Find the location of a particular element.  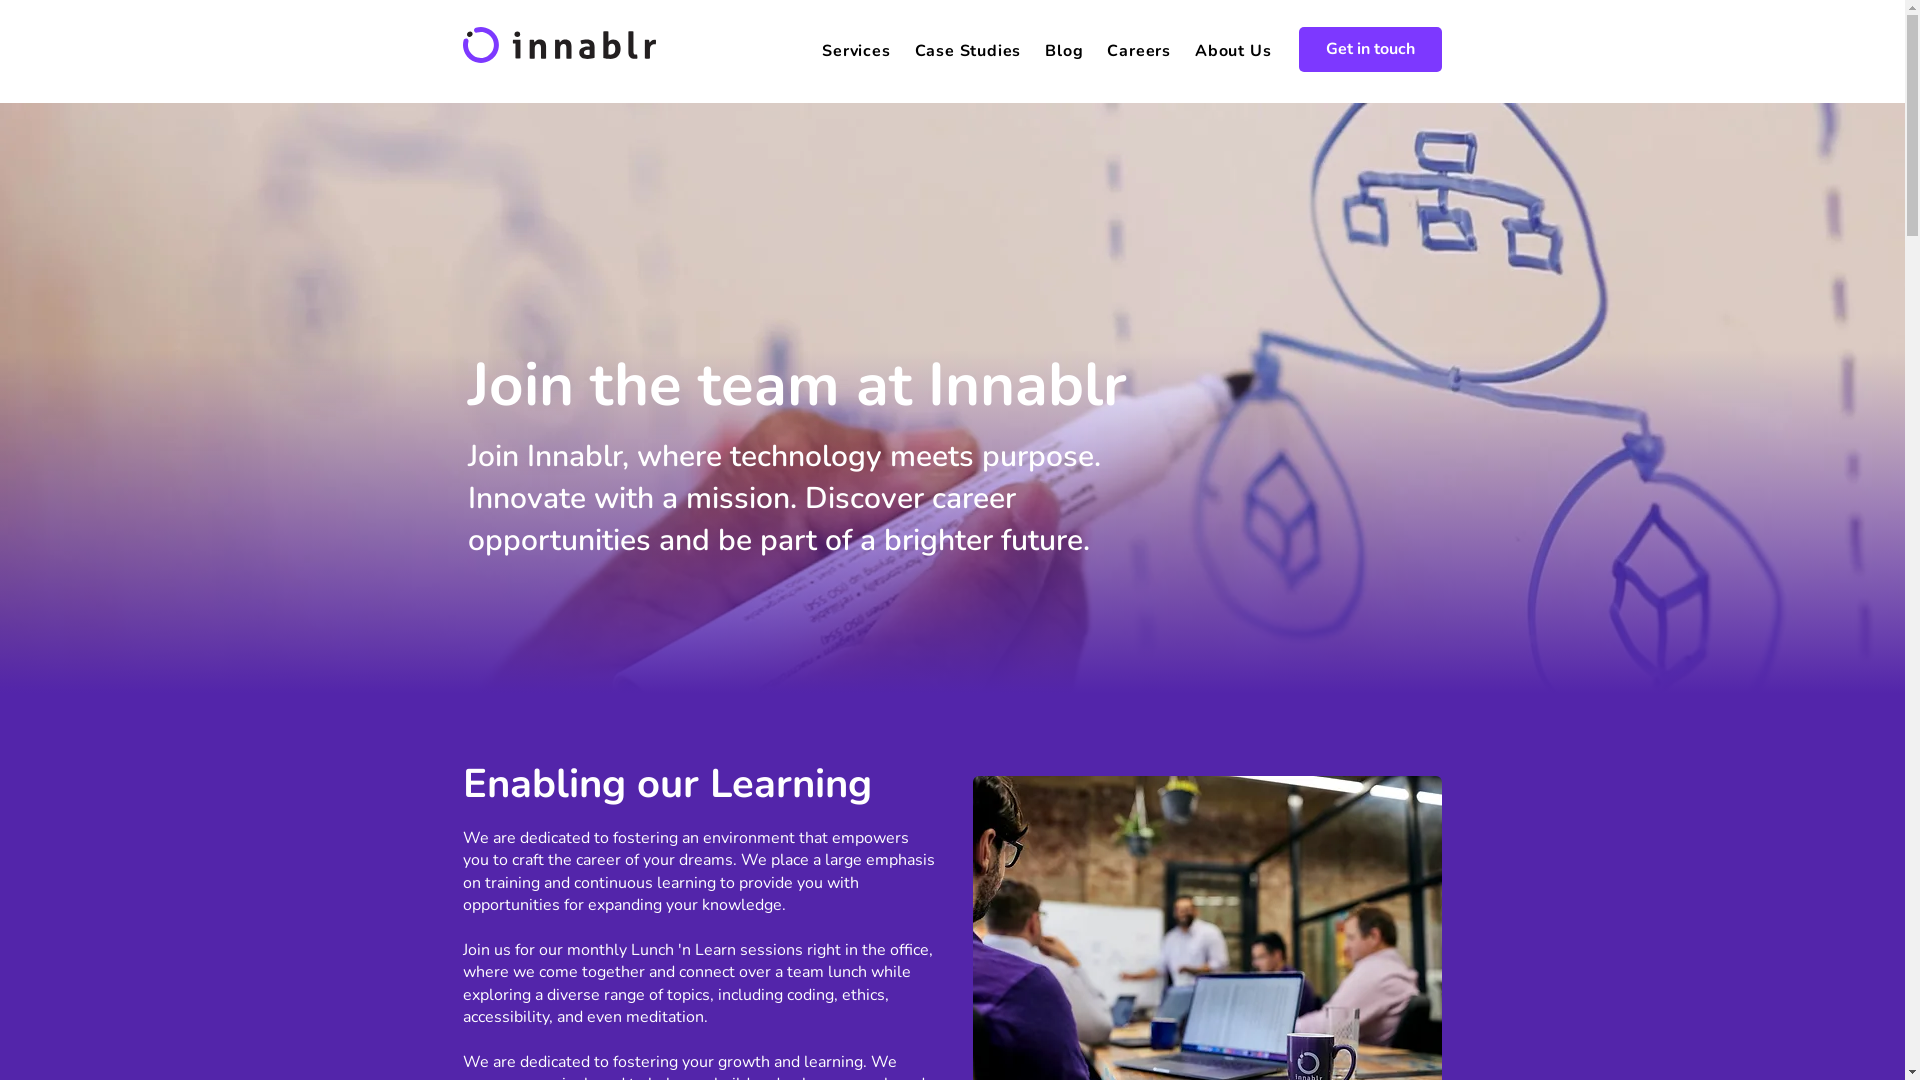

Get in touch is located at coordinates (1370, 50).